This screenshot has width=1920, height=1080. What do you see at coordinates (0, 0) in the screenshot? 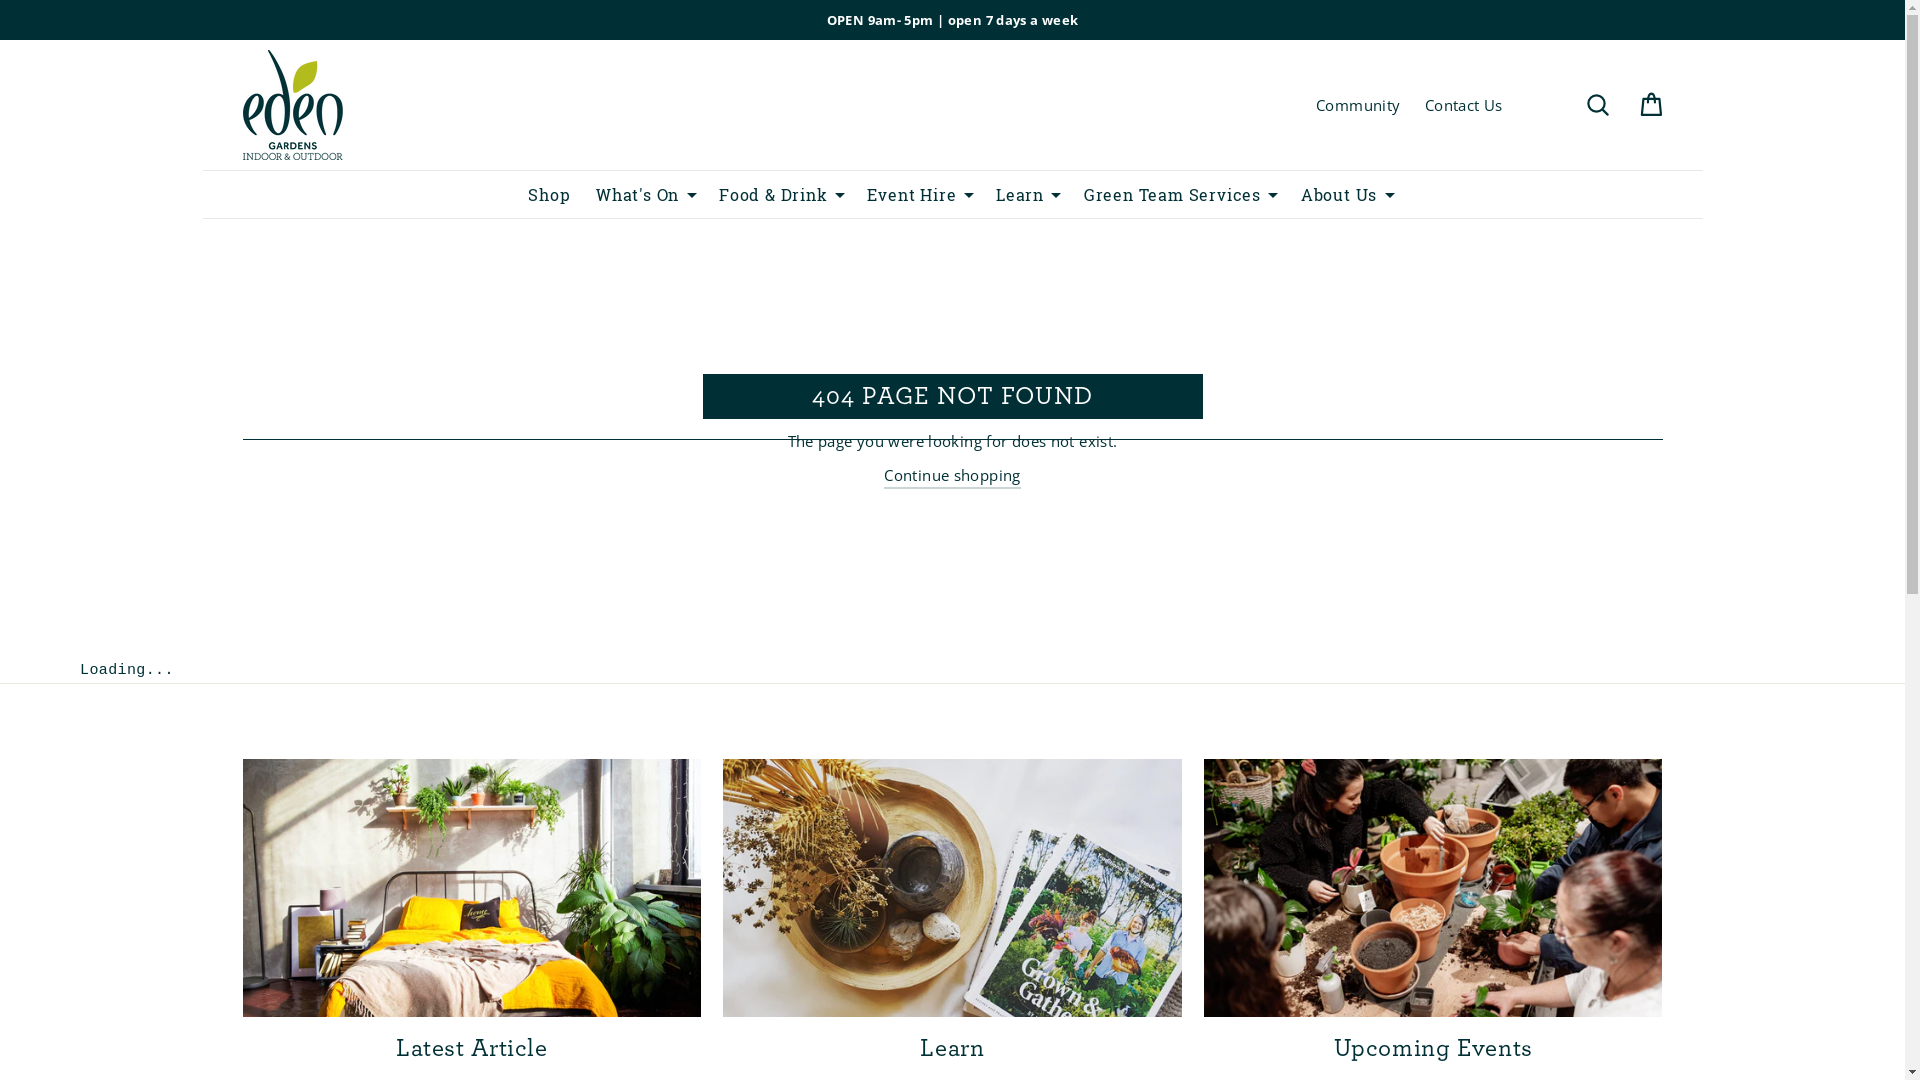
I see `Skip to content` at bounding box center [0, 0].